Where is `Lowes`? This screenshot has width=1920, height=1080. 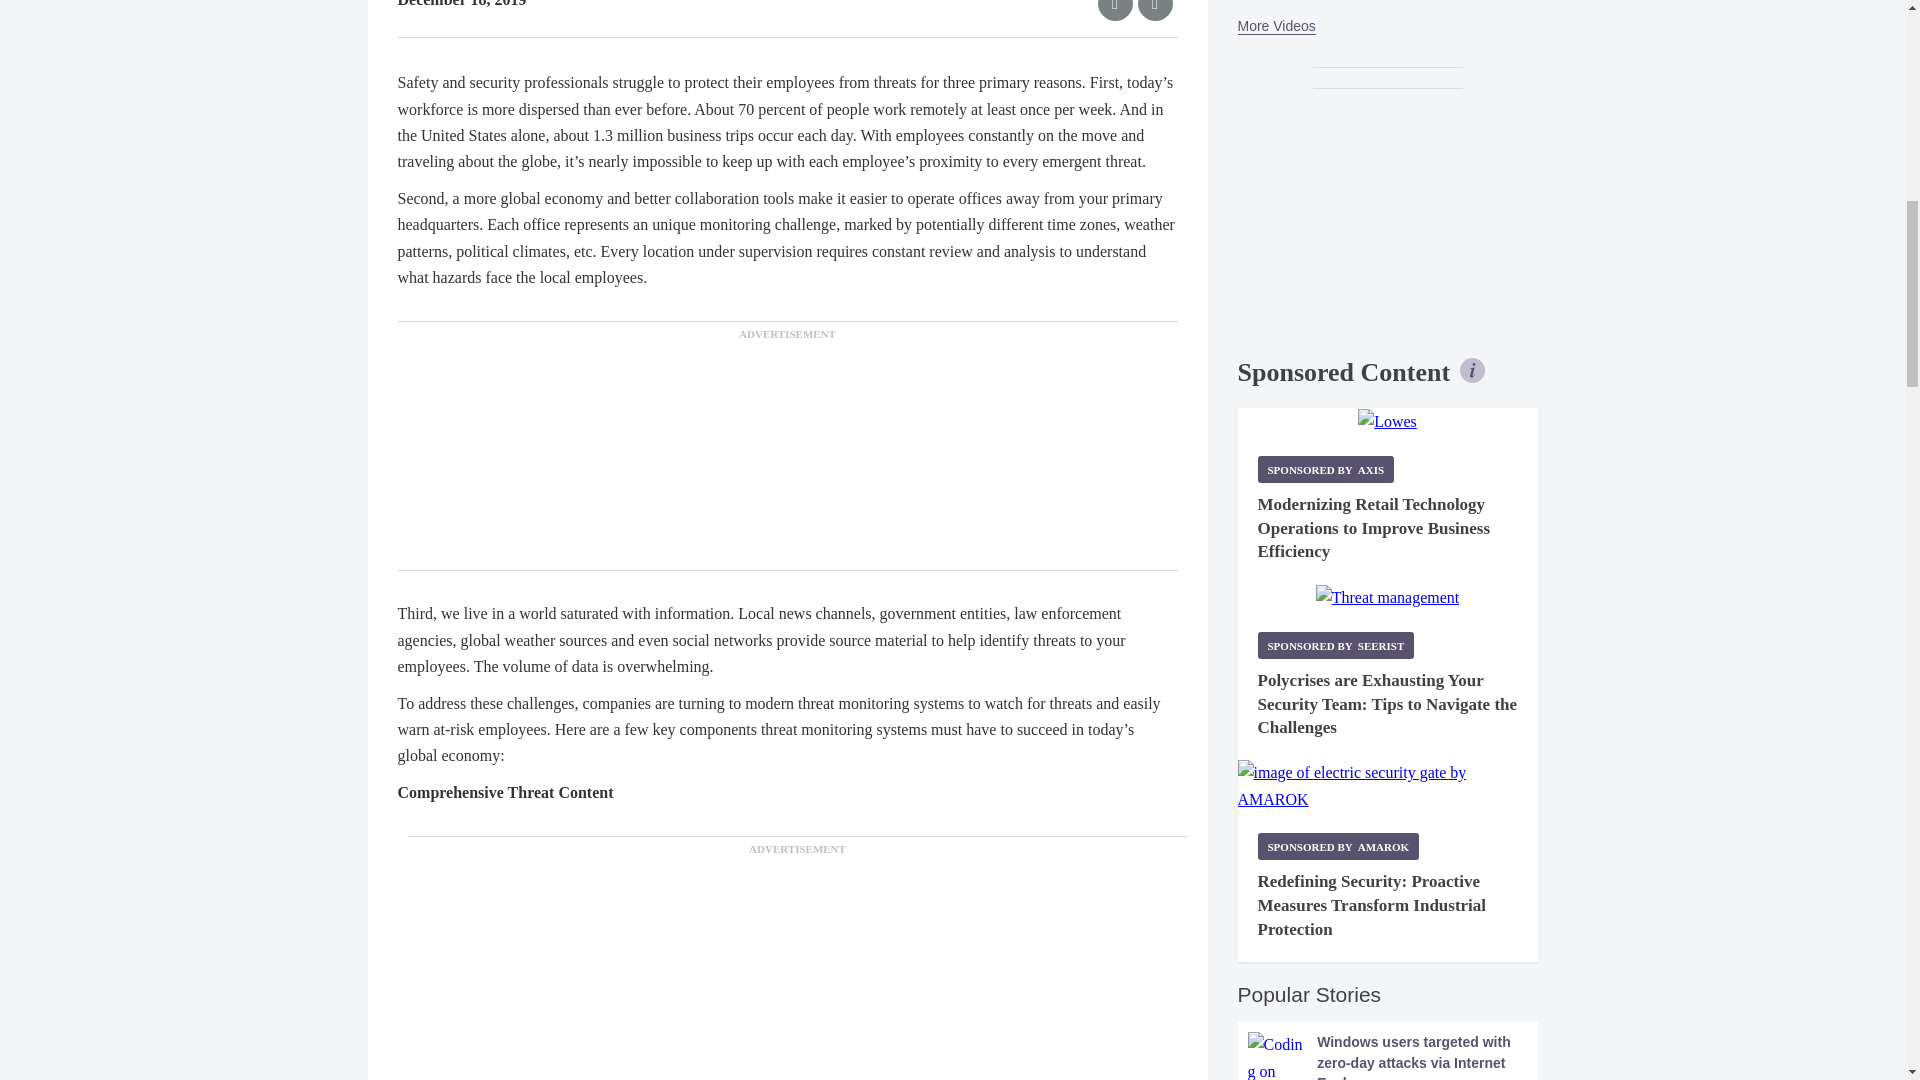 Lowes is located at coordinates (1386, 422).